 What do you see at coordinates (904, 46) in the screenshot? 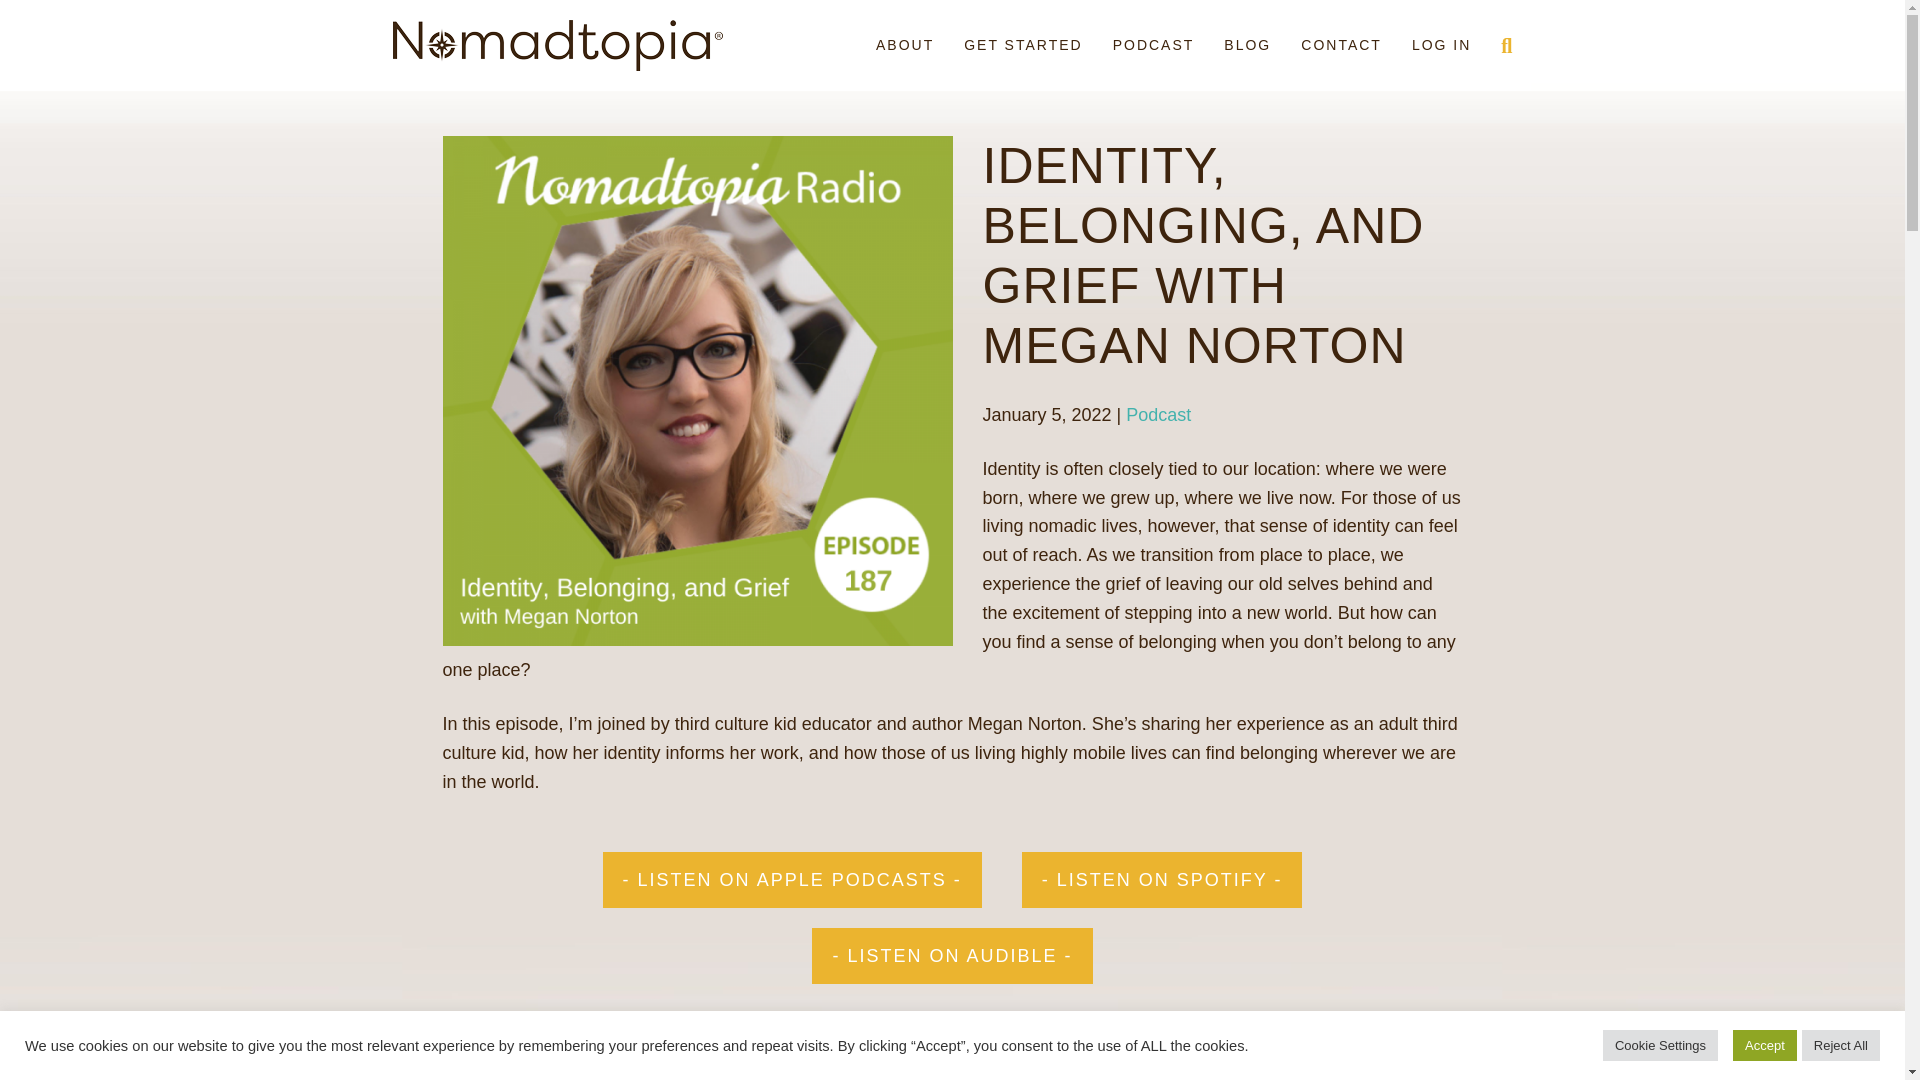
I see `ABOUT` at bounding box center [904, 46].